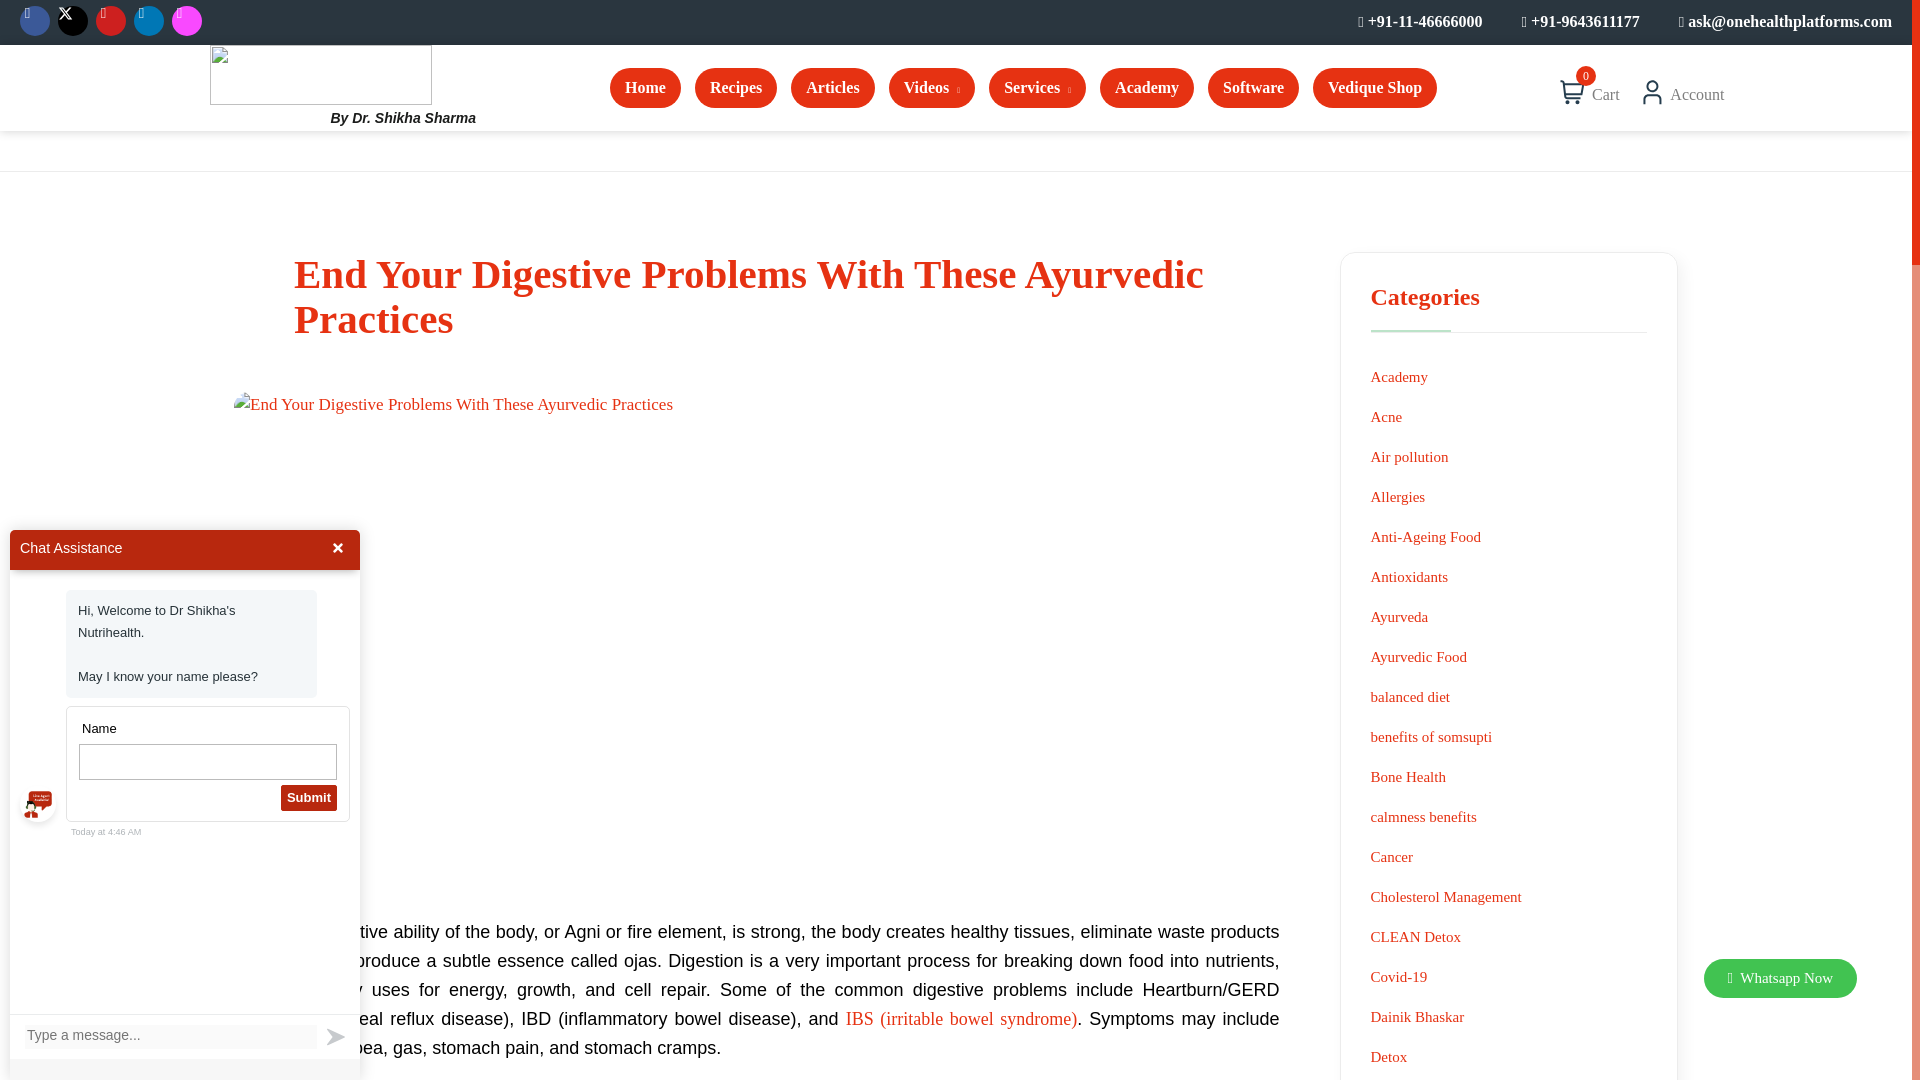  Describe the element at coordinates (1038, 91) in the screenshot. I see `Services` at that location.